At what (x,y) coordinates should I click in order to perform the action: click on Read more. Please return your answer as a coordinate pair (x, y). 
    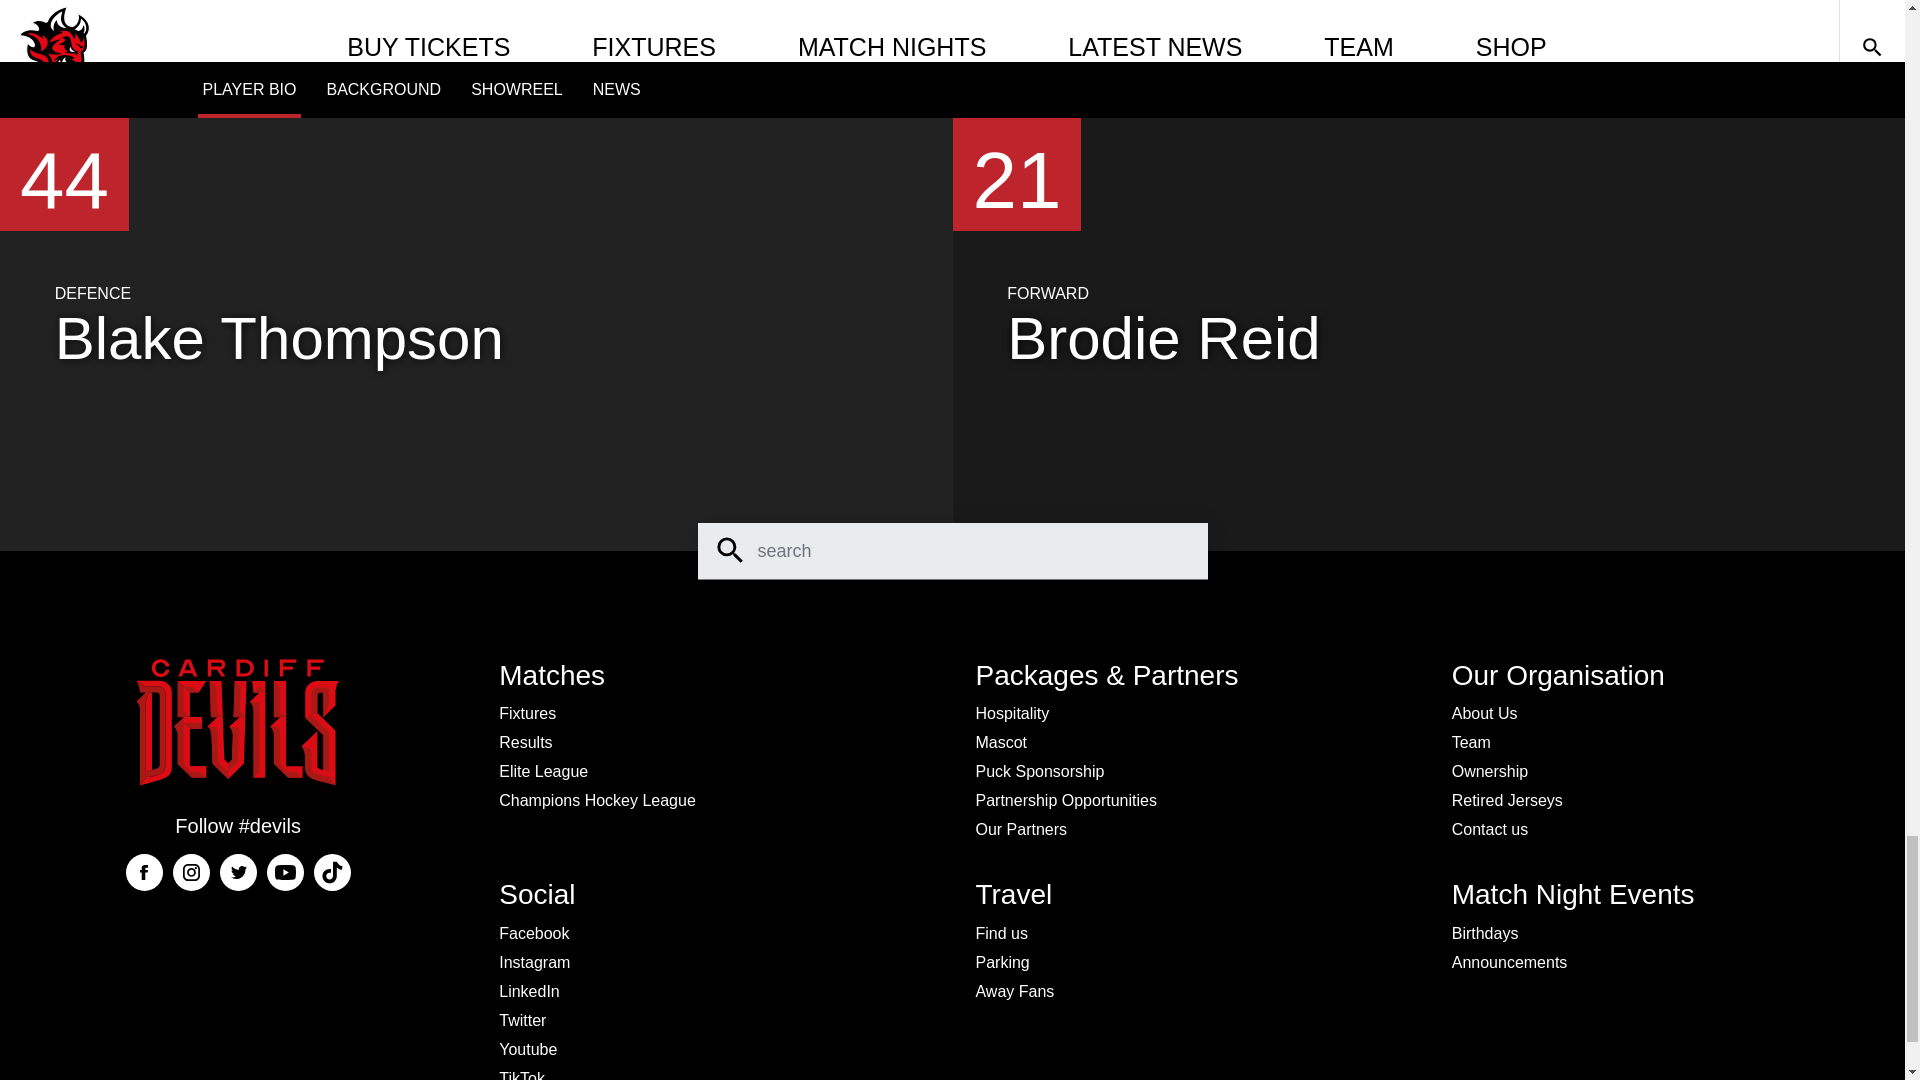
    Looking at the image, I should click on (595, 2).